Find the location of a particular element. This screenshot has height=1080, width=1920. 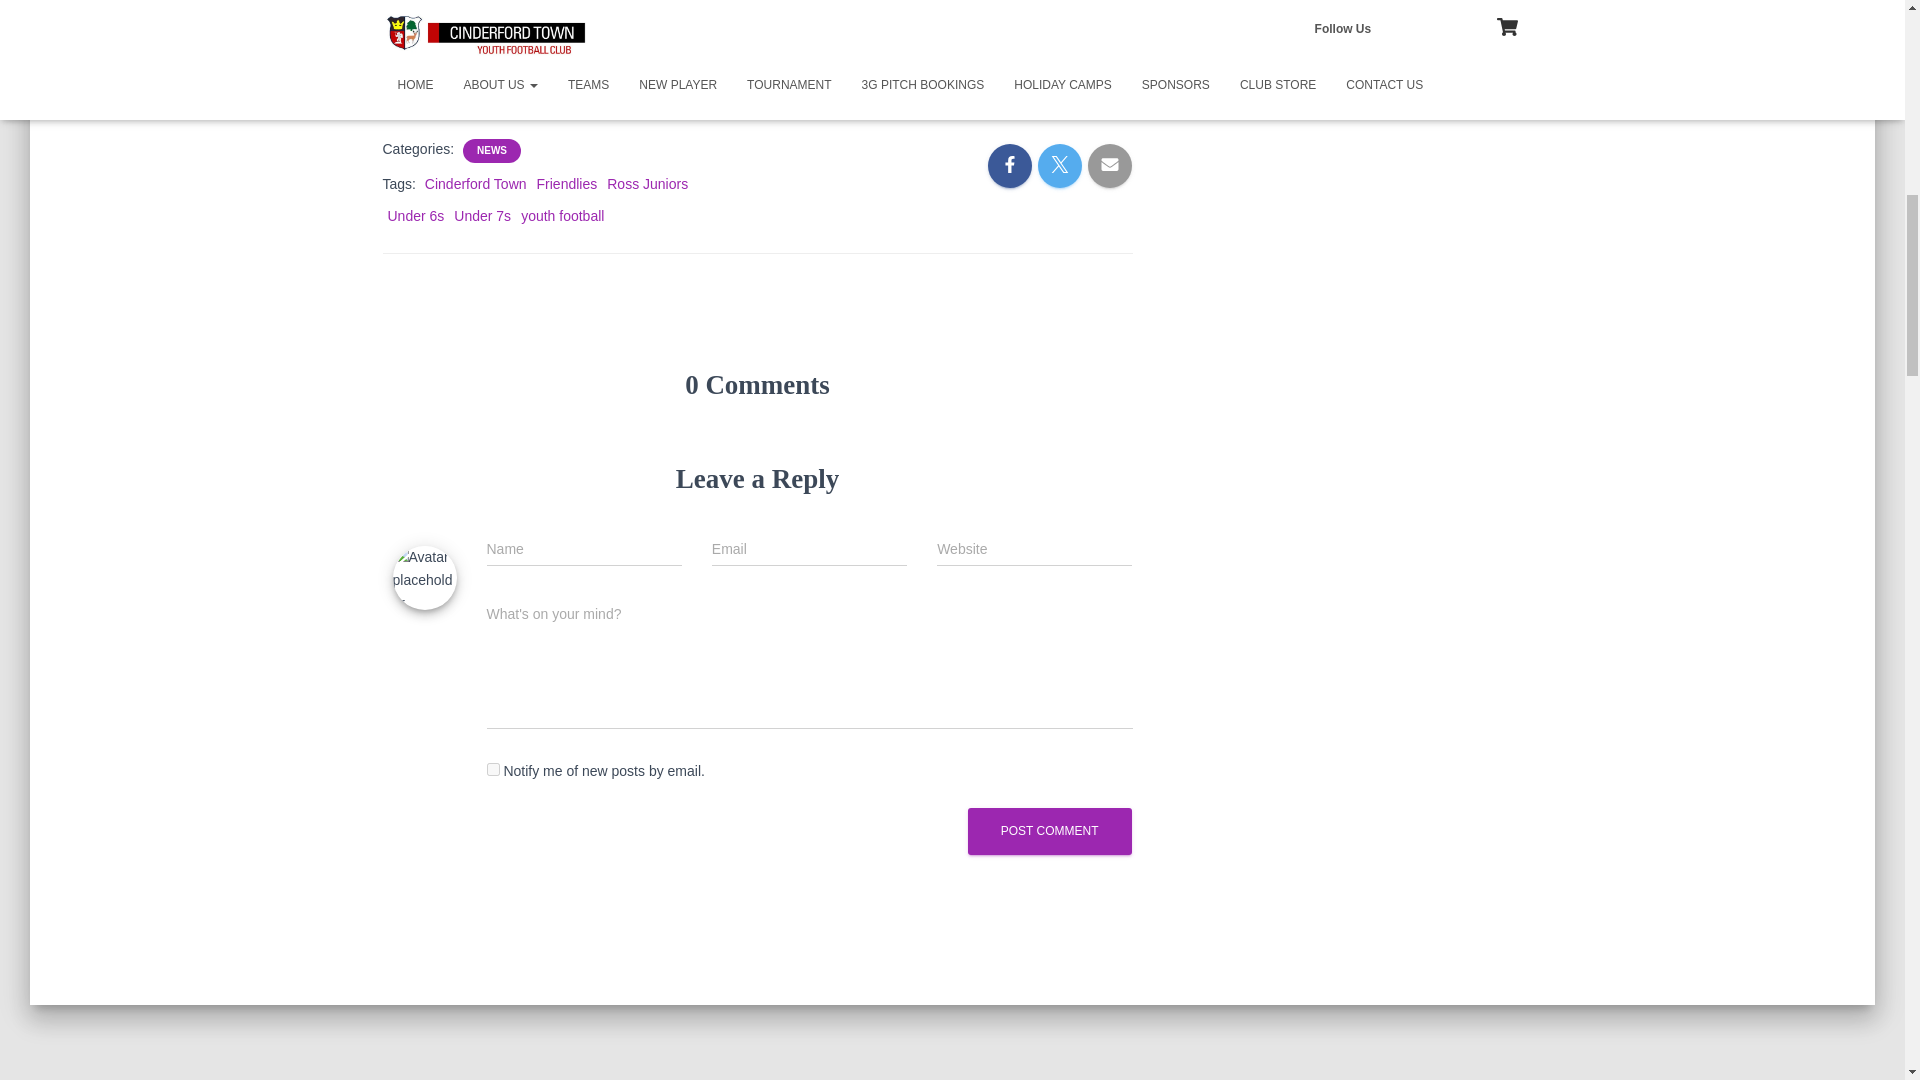

subscribe is located at coordinates (492, 769).